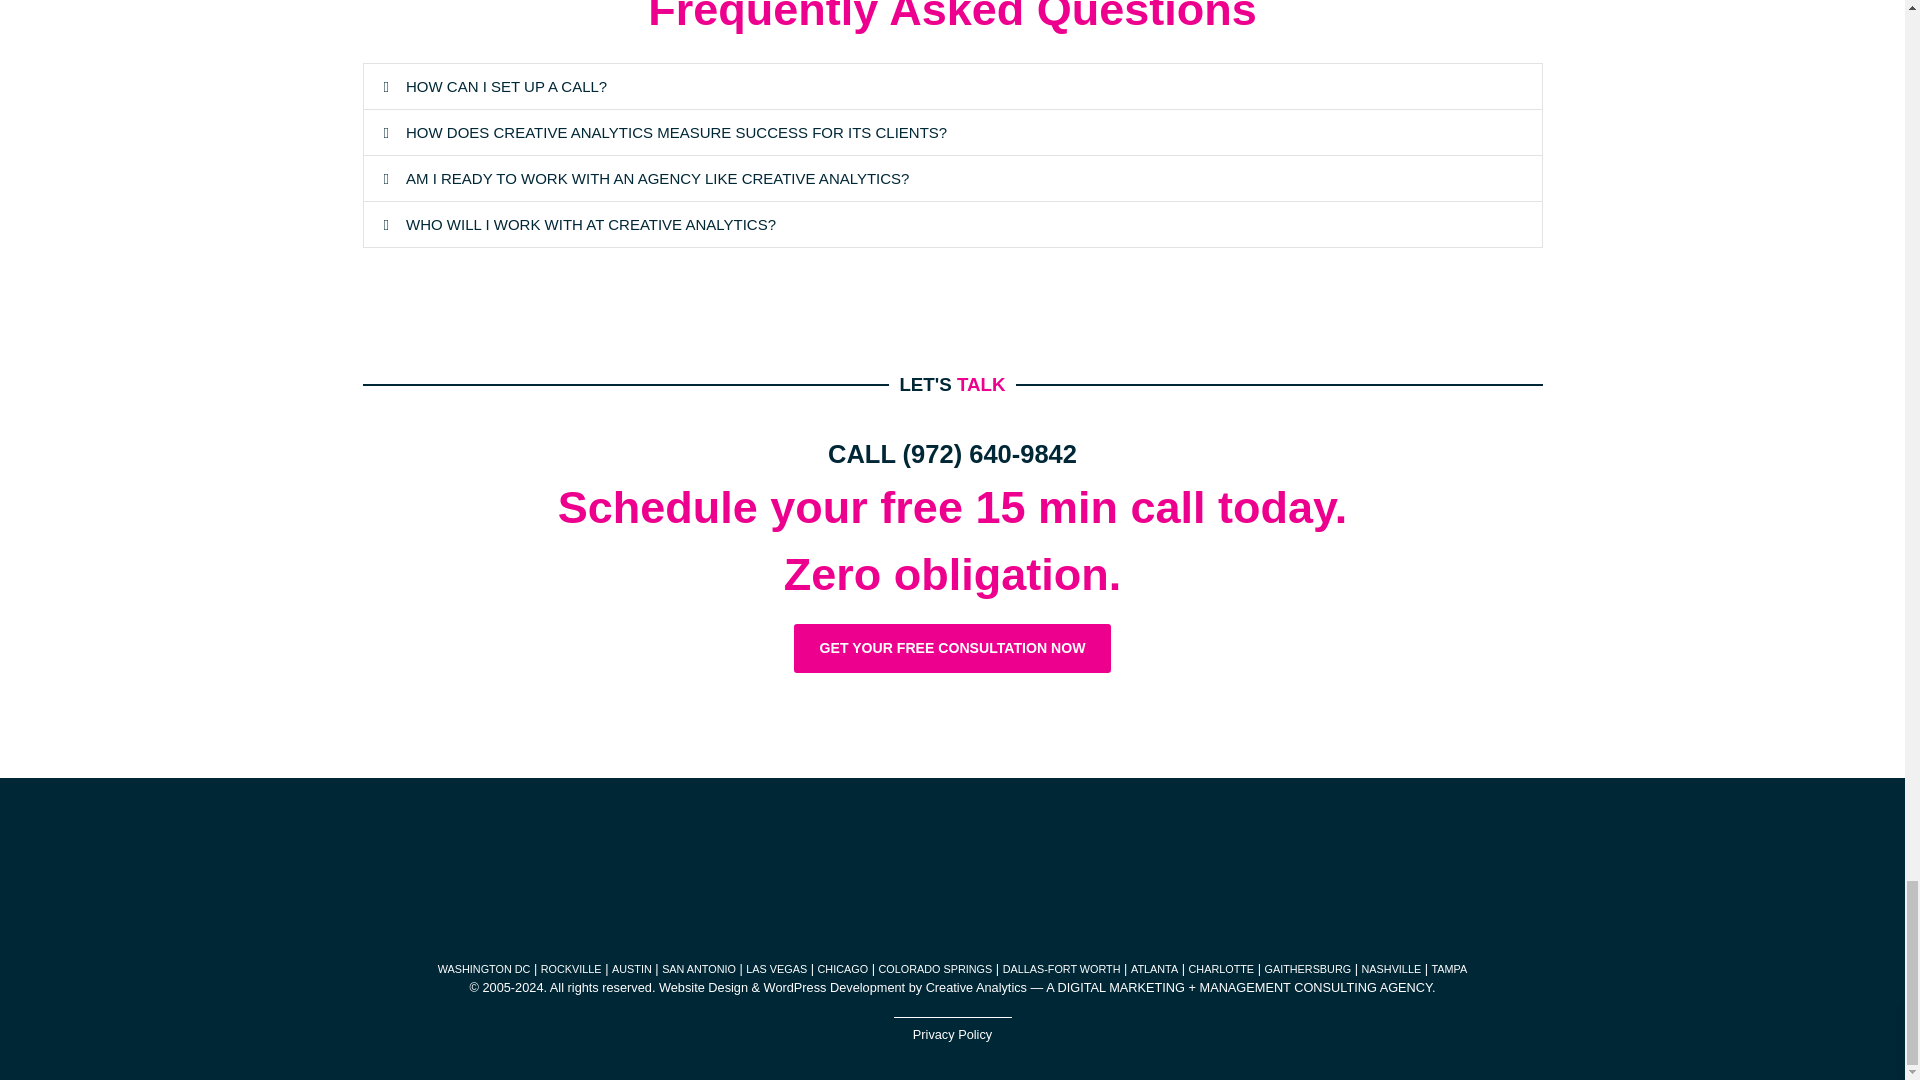  I want to click on ROCKVILLE, so click(572, 969).